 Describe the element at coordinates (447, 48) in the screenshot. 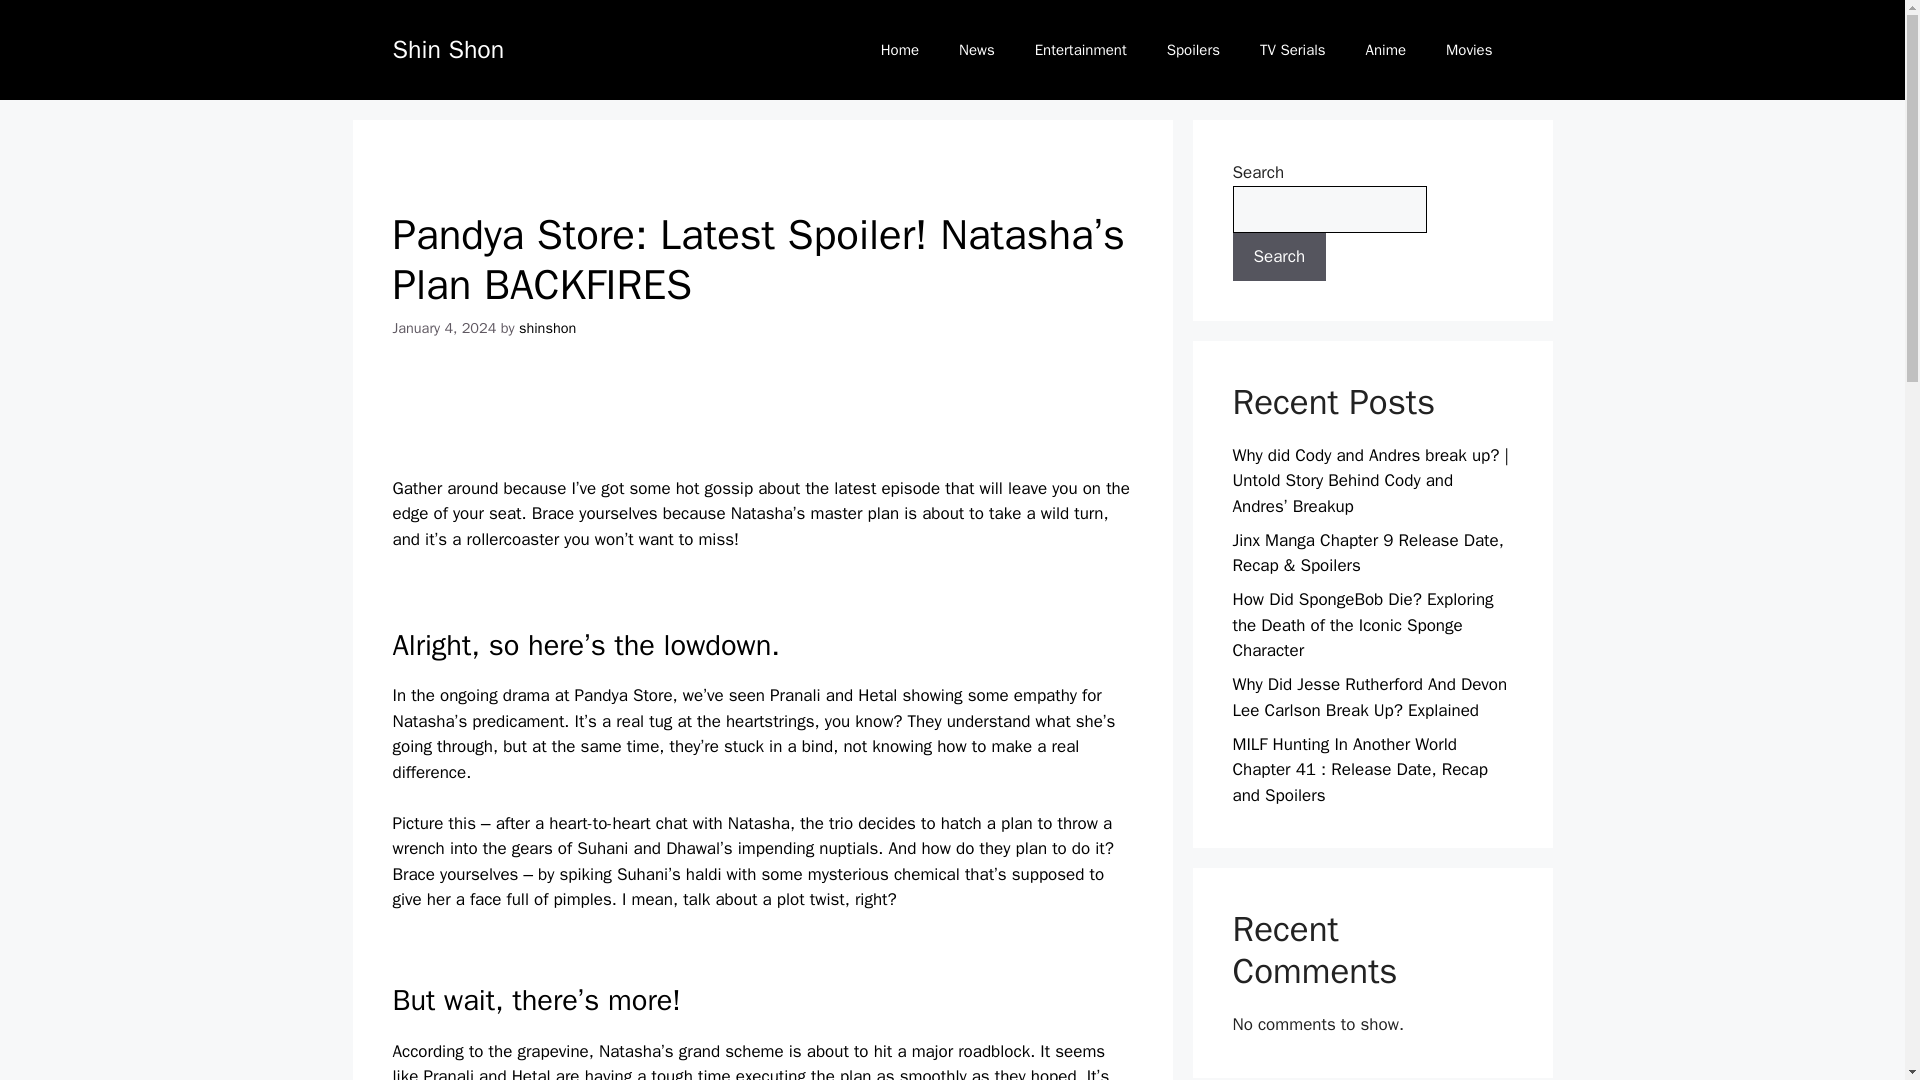

I see `Shin Shon` at that location.